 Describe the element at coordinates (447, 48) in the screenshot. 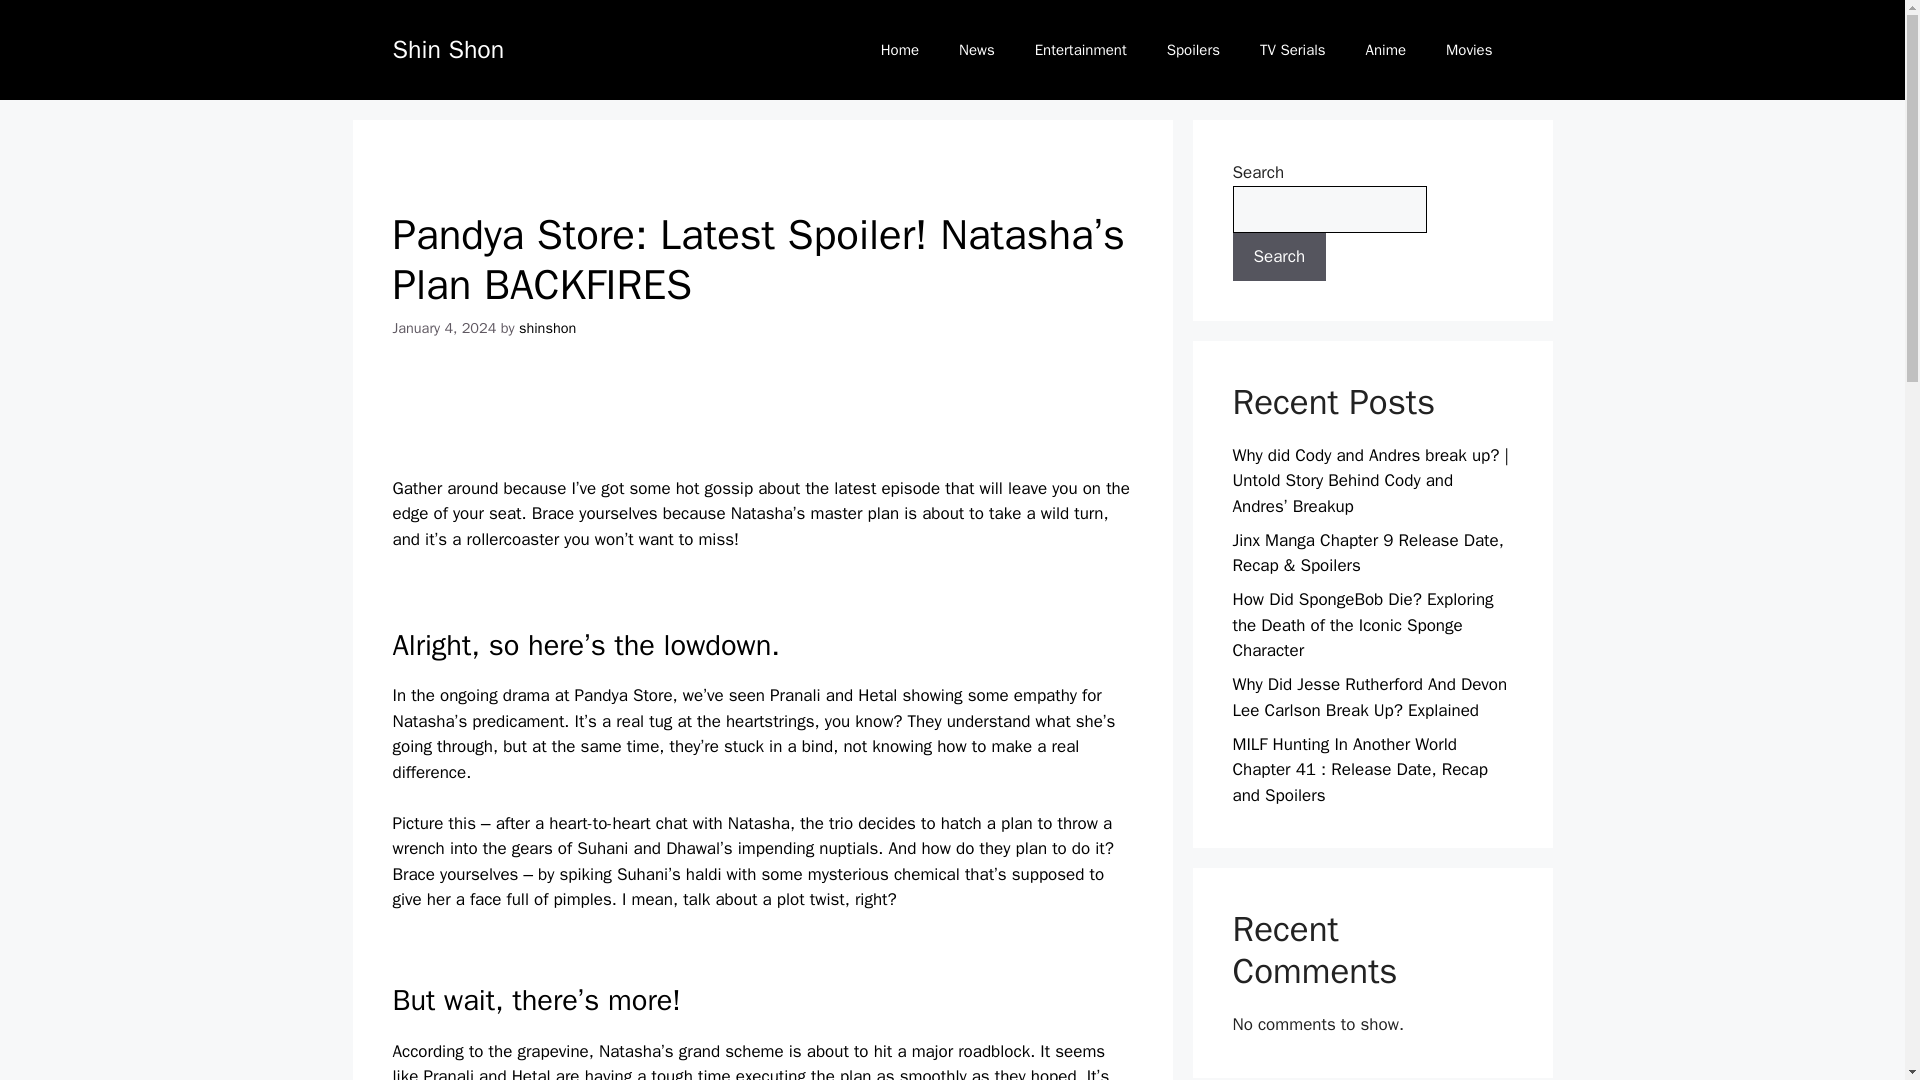

I see `Shin Shon` at that location.